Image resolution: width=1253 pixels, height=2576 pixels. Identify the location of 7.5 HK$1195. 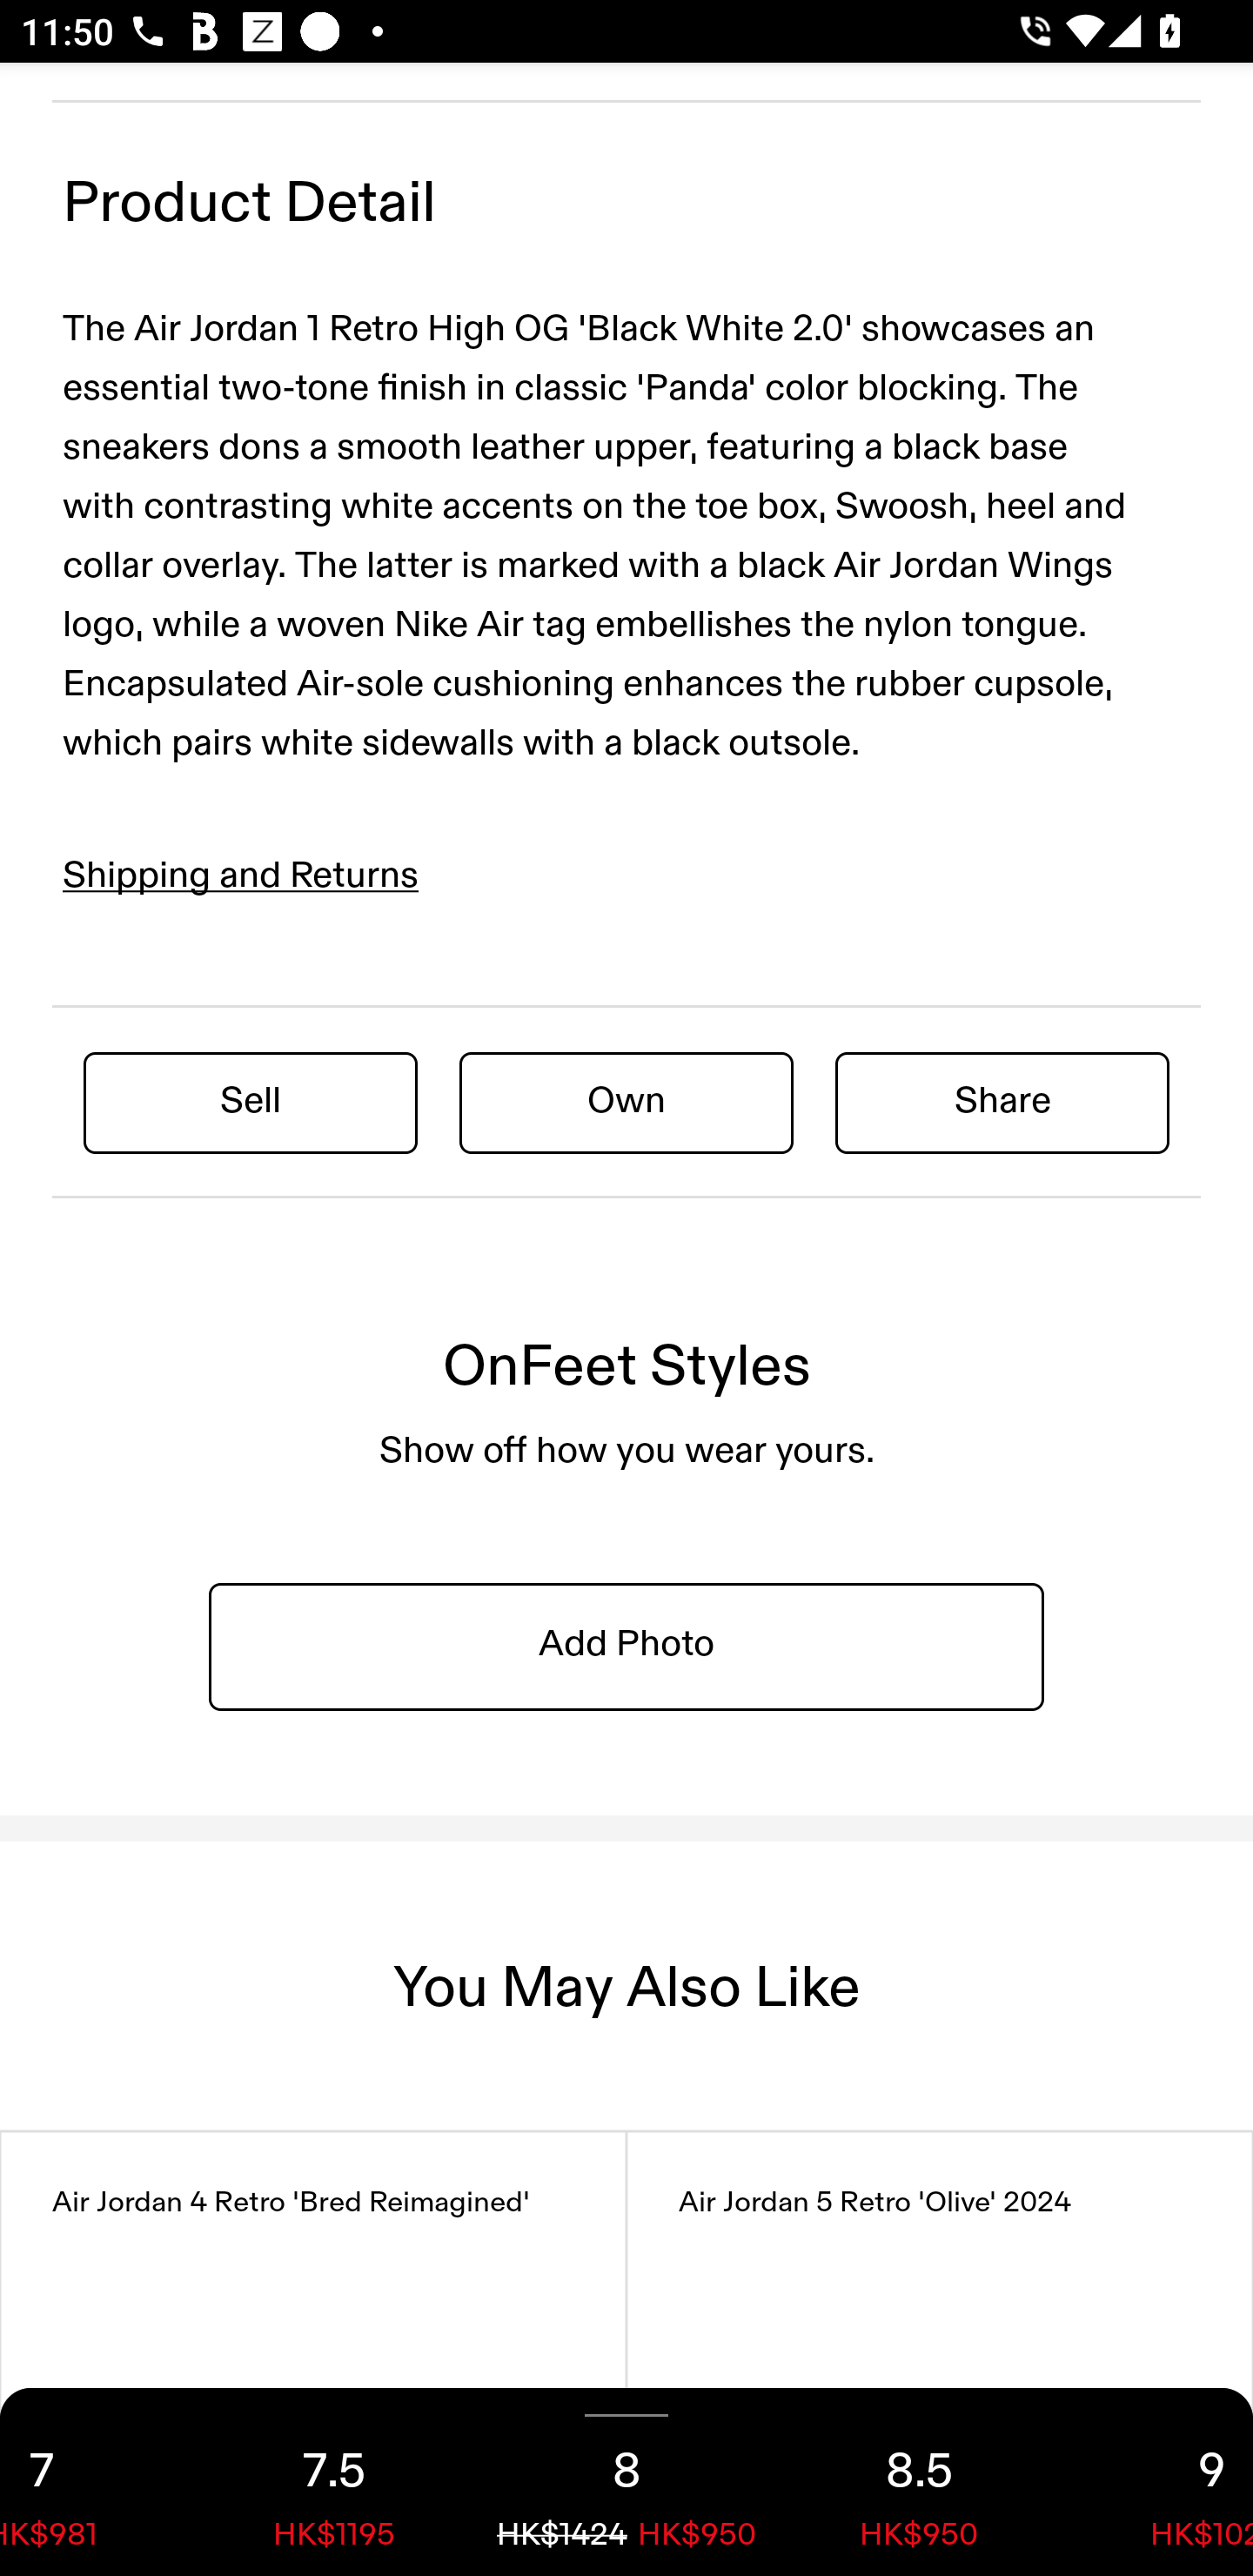
(334, 2482).